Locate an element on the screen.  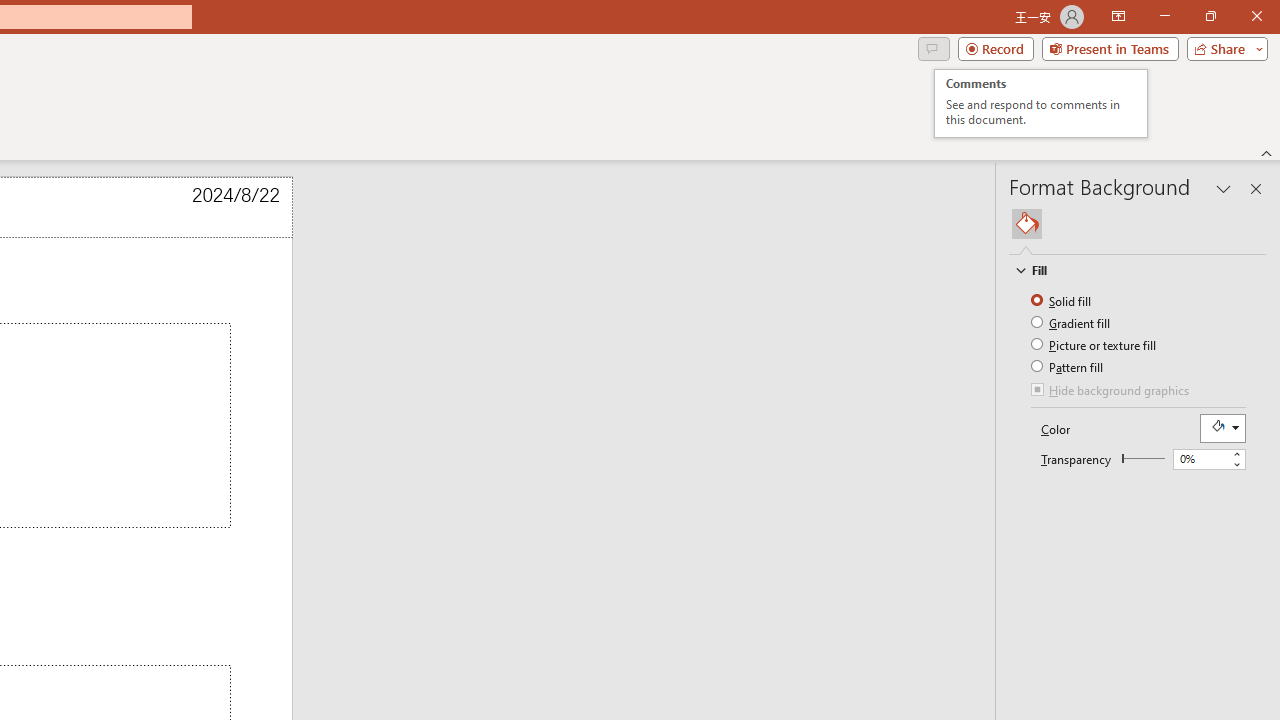
Solid fill is located at coordinates (1041, 104).